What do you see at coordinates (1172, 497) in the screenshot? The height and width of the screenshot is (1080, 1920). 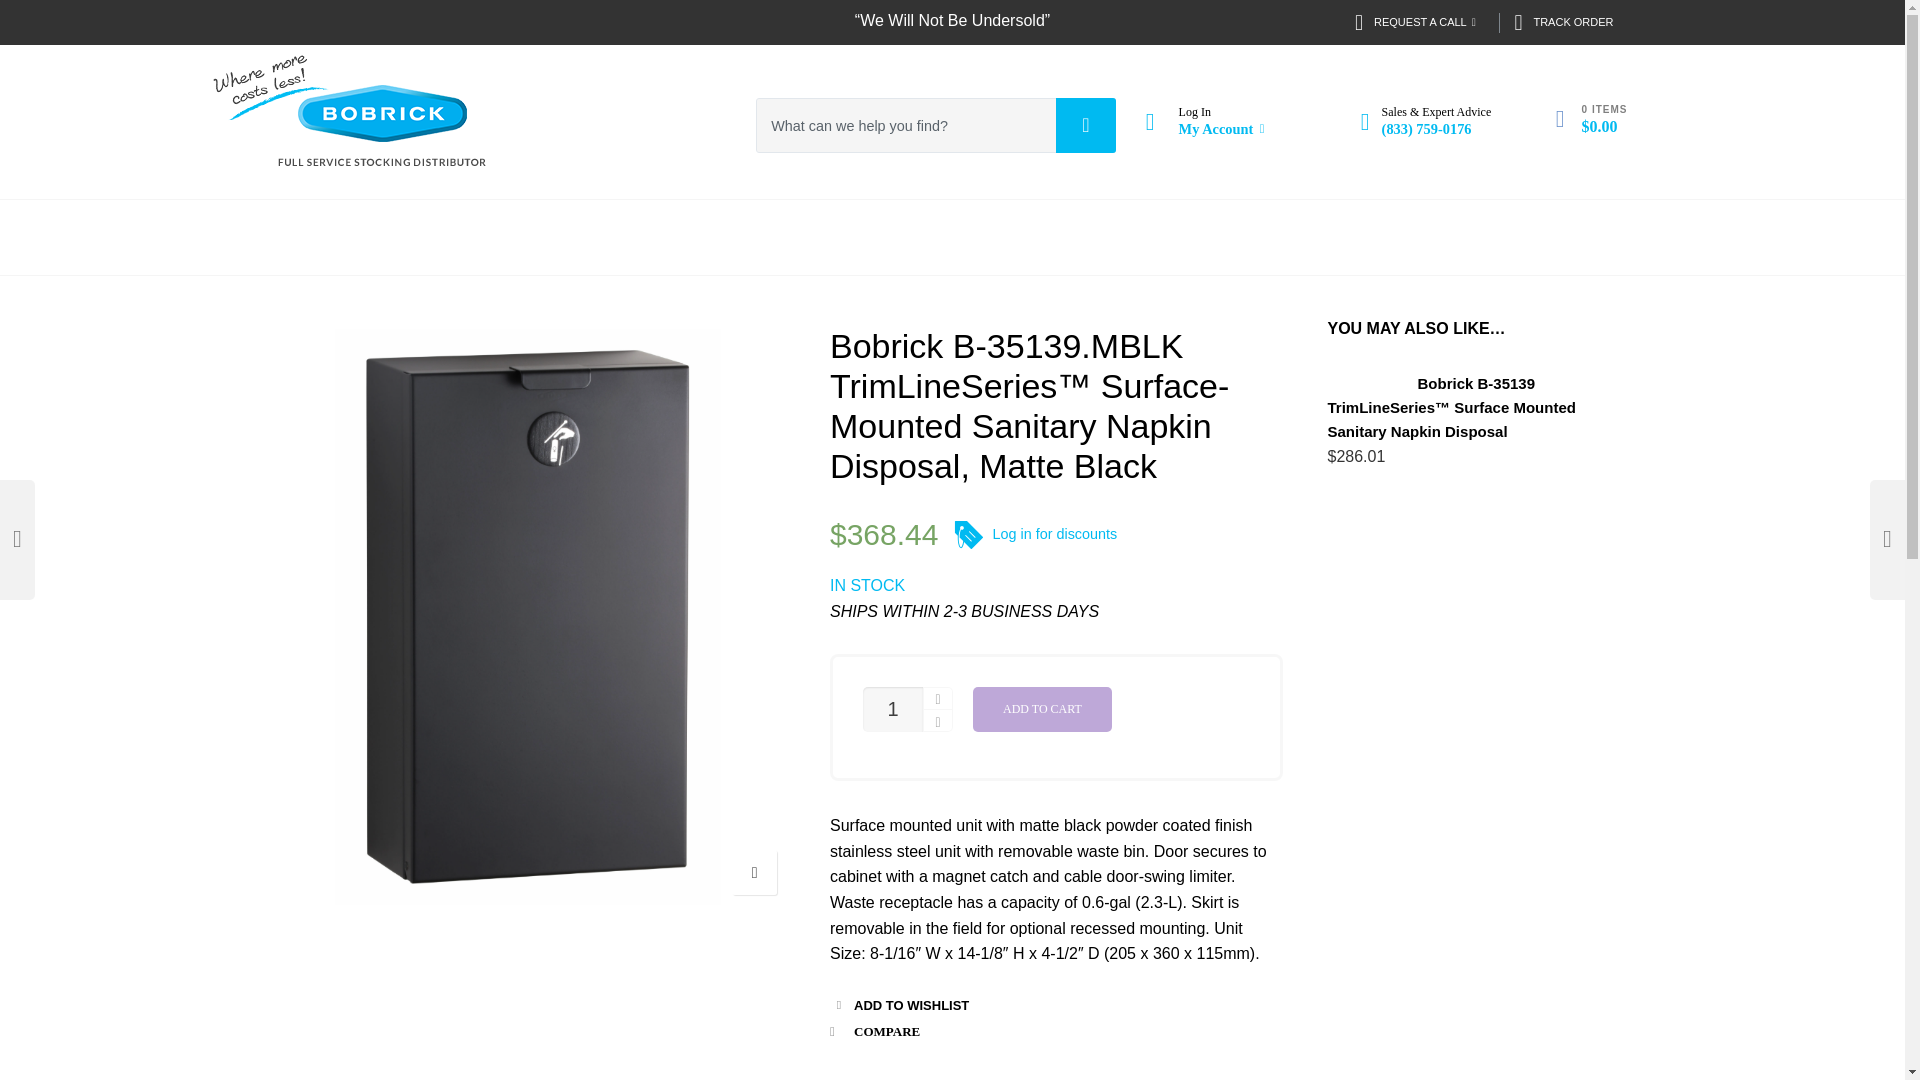 I see `Call me!` at bounding box center [1172, 497].